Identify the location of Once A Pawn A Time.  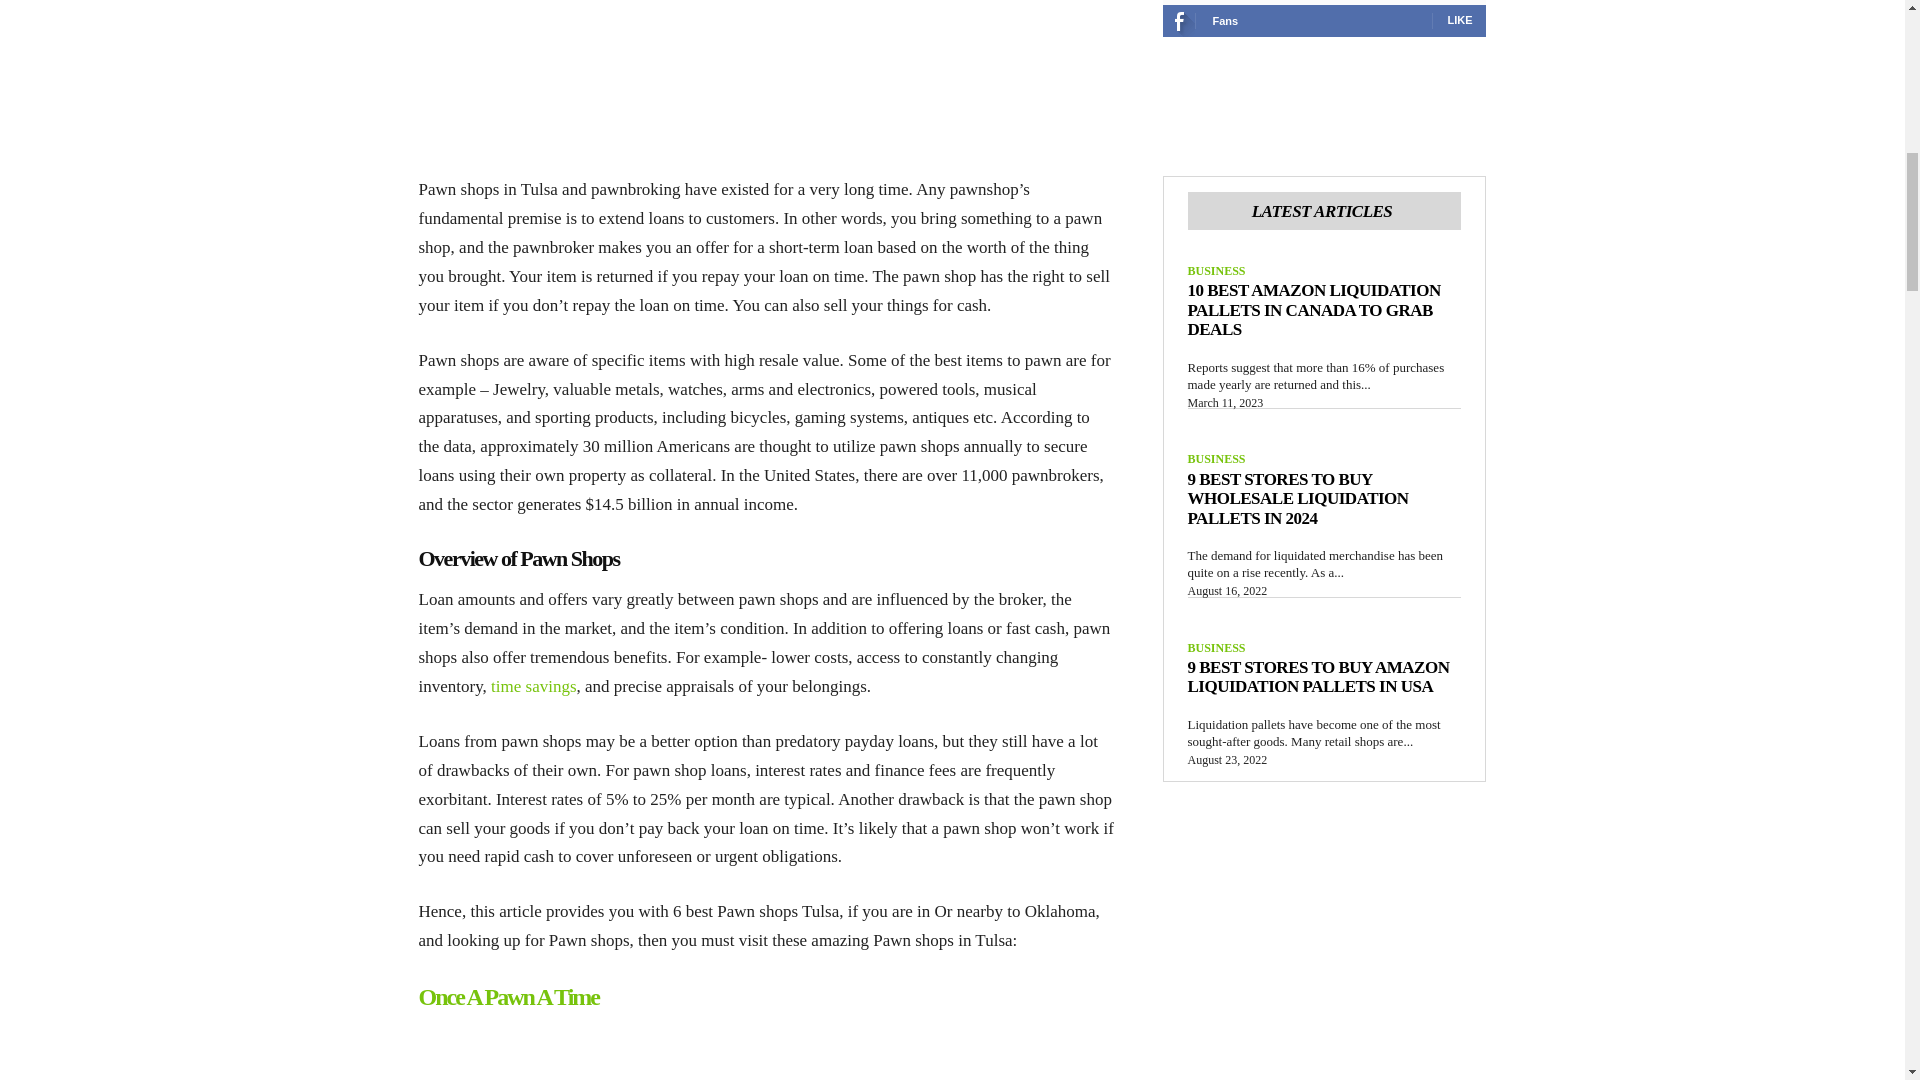
(508, 996).